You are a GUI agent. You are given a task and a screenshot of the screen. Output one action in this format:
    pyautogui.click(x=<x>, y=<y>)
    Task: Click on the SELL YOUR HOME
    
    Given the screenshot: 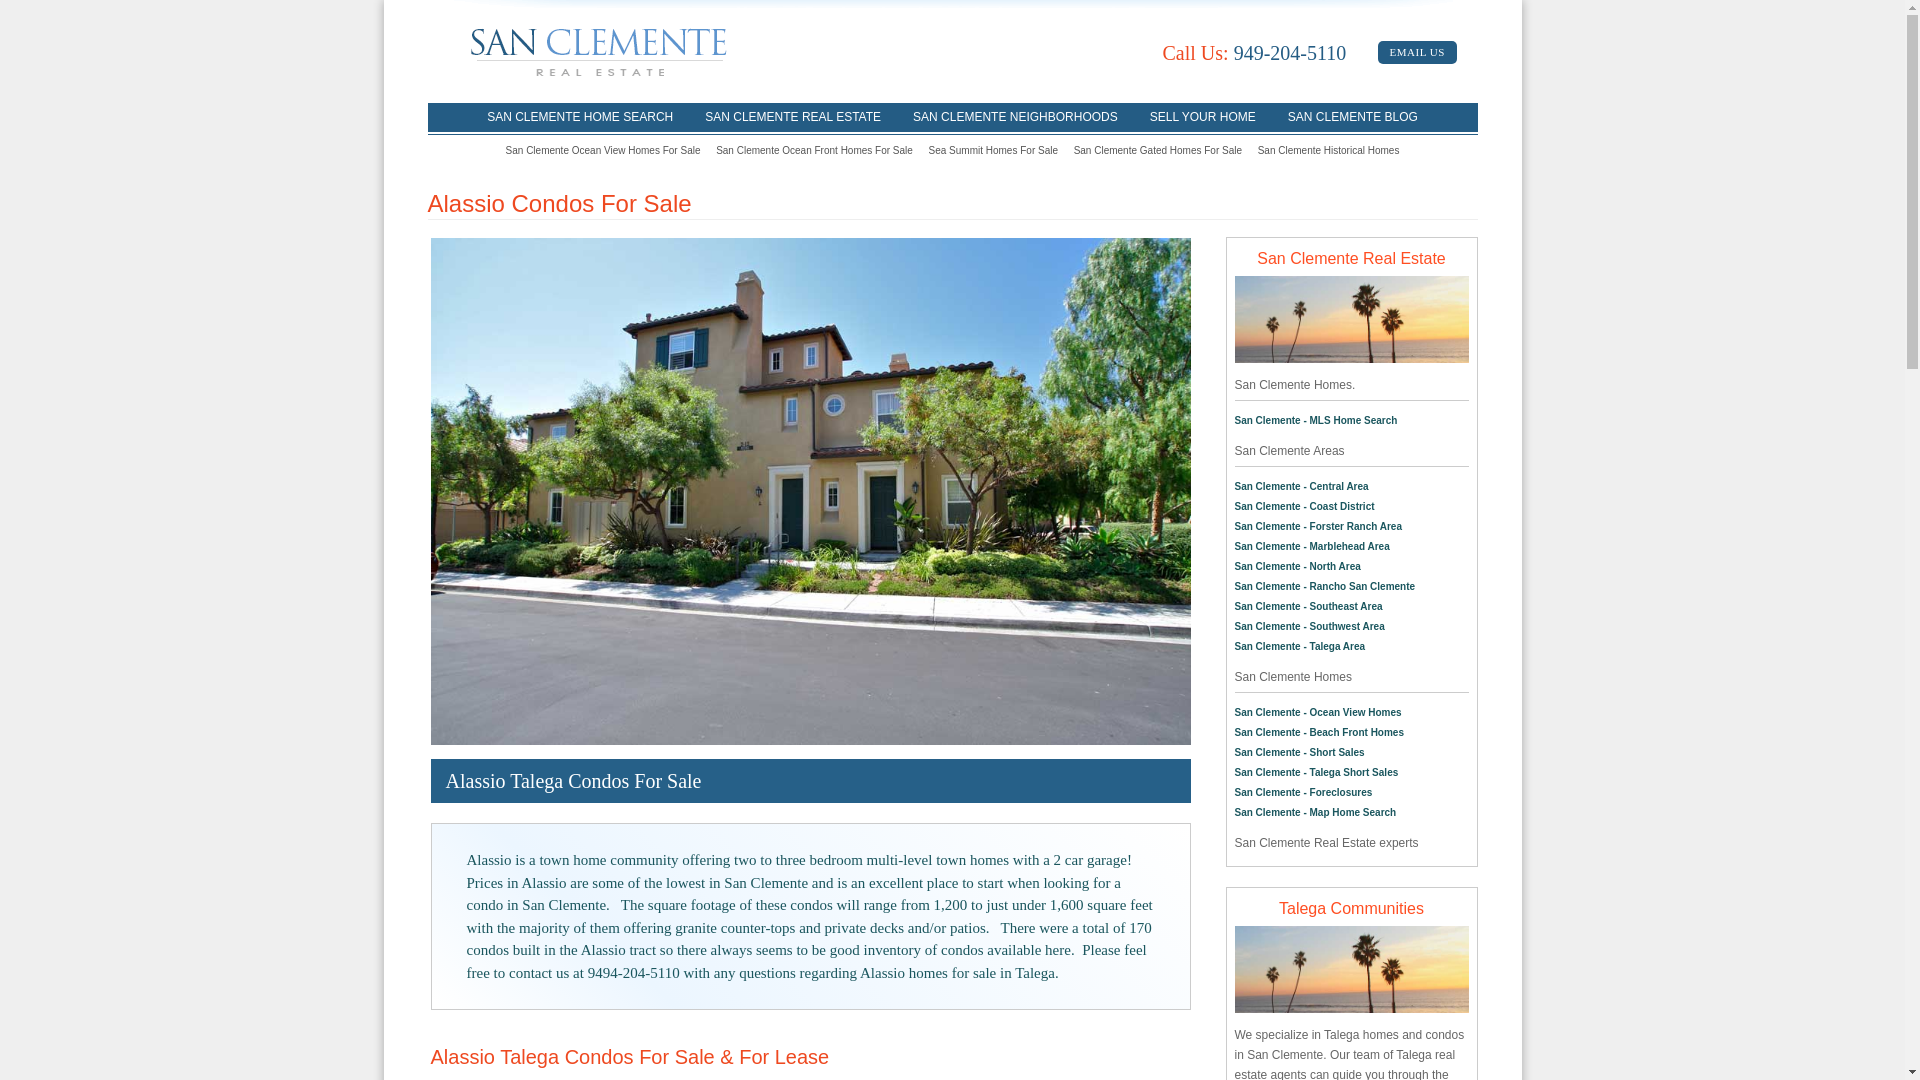 What is the action you would take?
    pyautogui.click(x=1202, y=116)
    